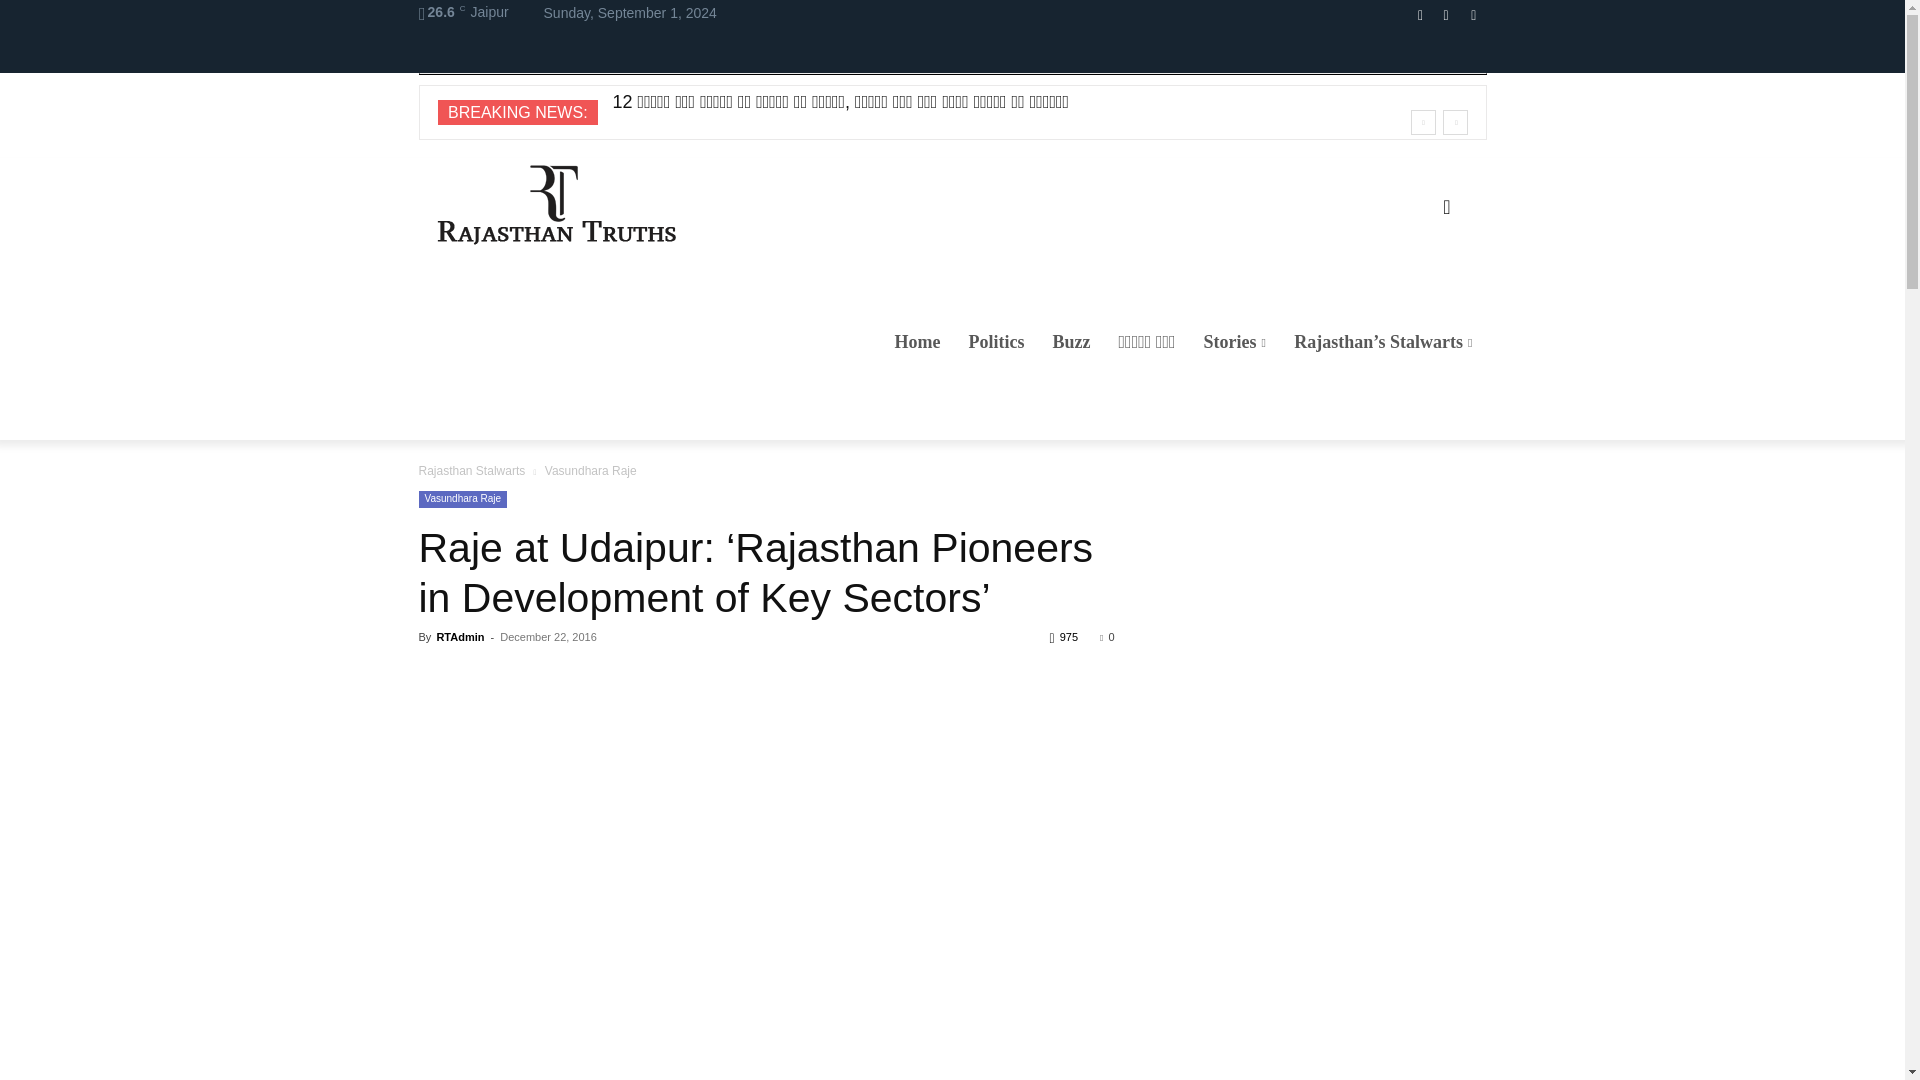 The height and width of the screenshot is (1080, 1920). I want to click on Facebook, so click(1420, 16).